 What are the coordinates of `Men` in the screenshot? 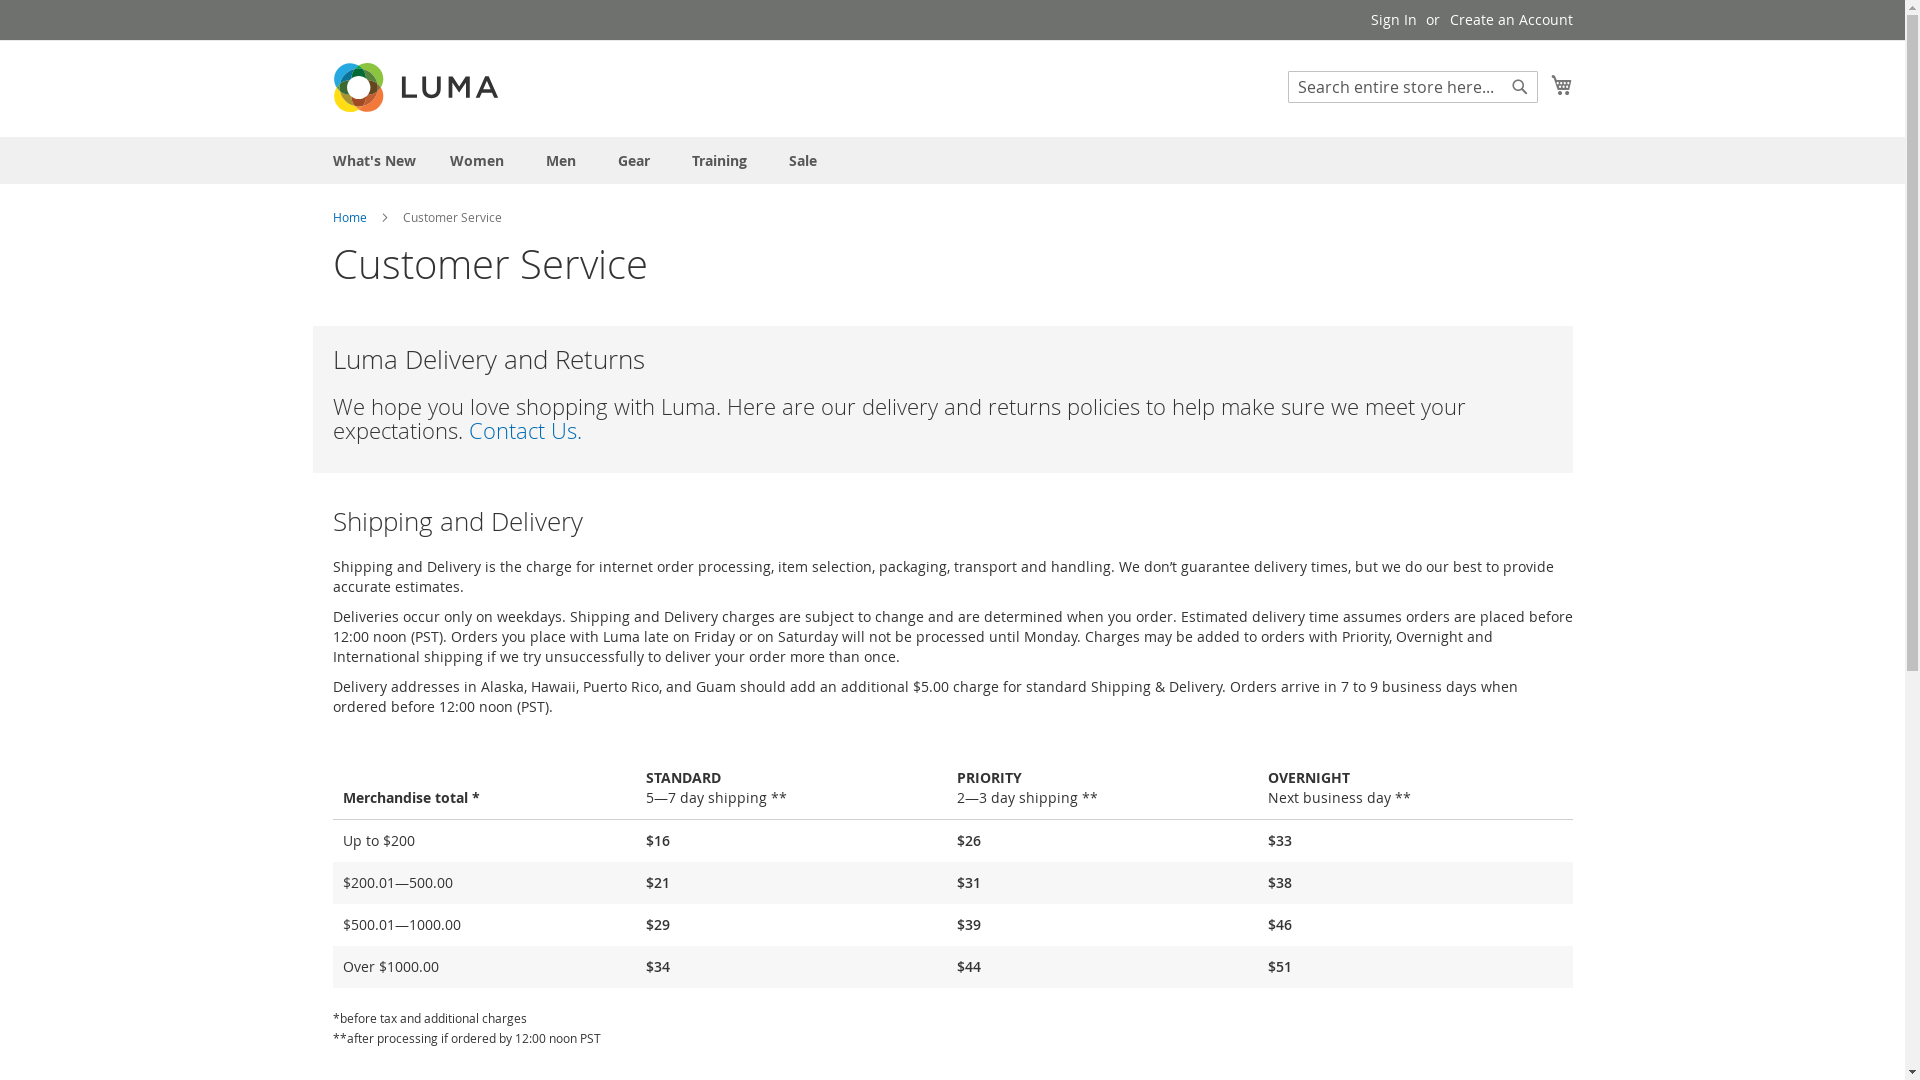 It's located at (565, 160).